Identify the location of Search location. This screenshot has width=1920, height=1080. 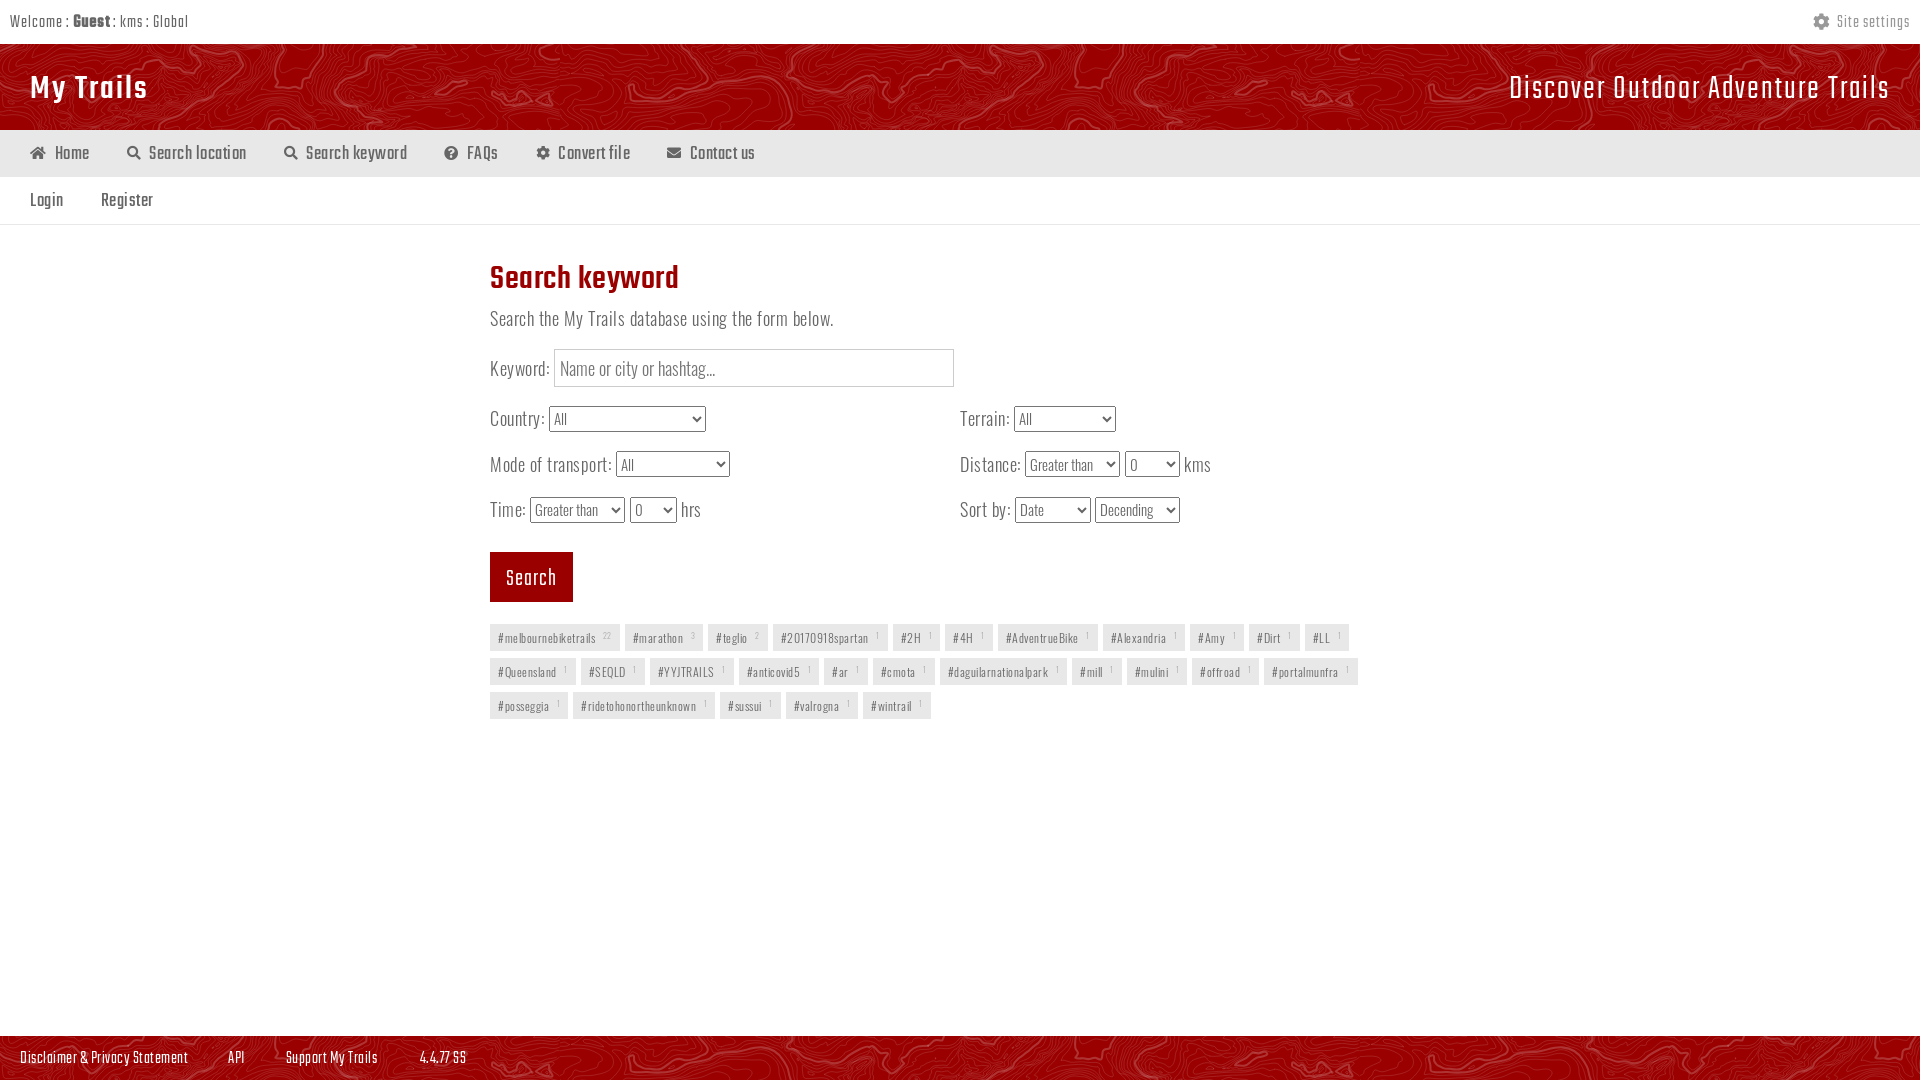
(184, 155).